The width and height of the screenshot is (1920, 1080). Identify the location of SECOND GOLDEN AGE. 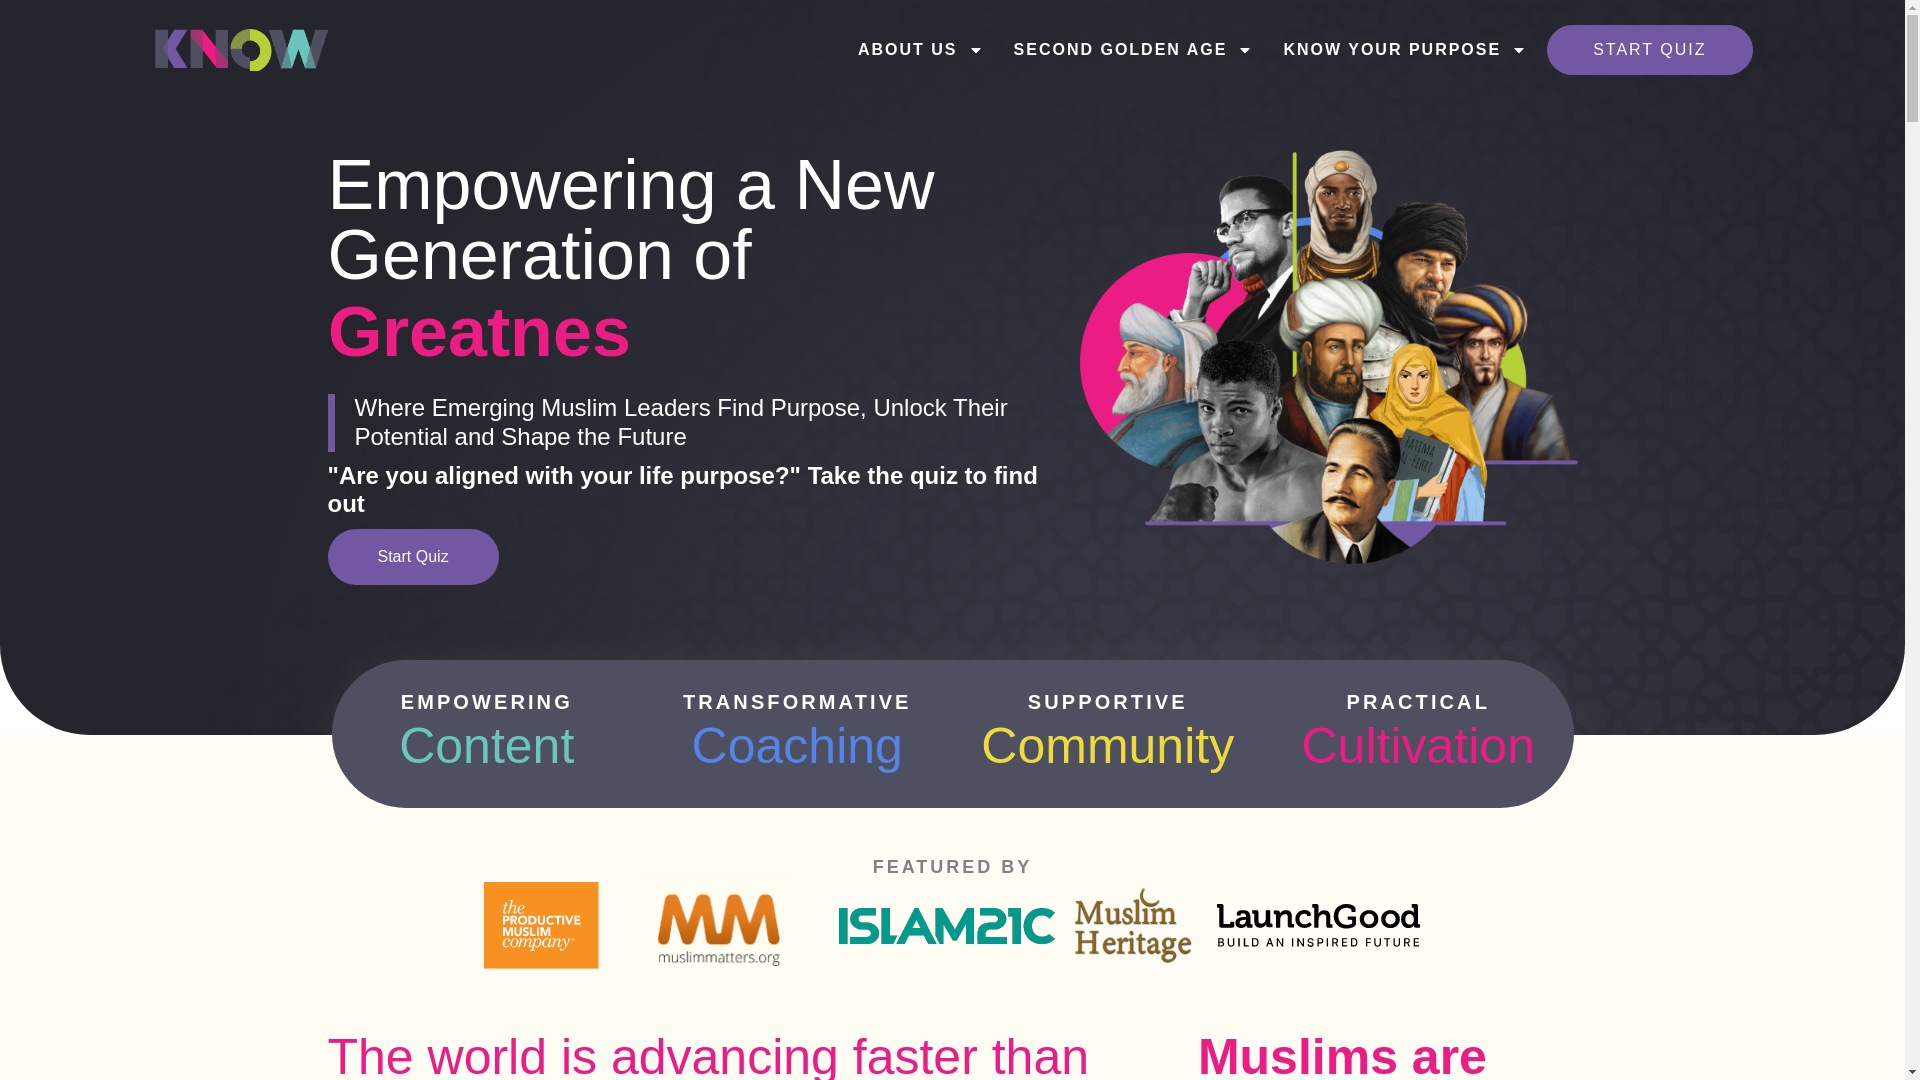
(1133, 49).